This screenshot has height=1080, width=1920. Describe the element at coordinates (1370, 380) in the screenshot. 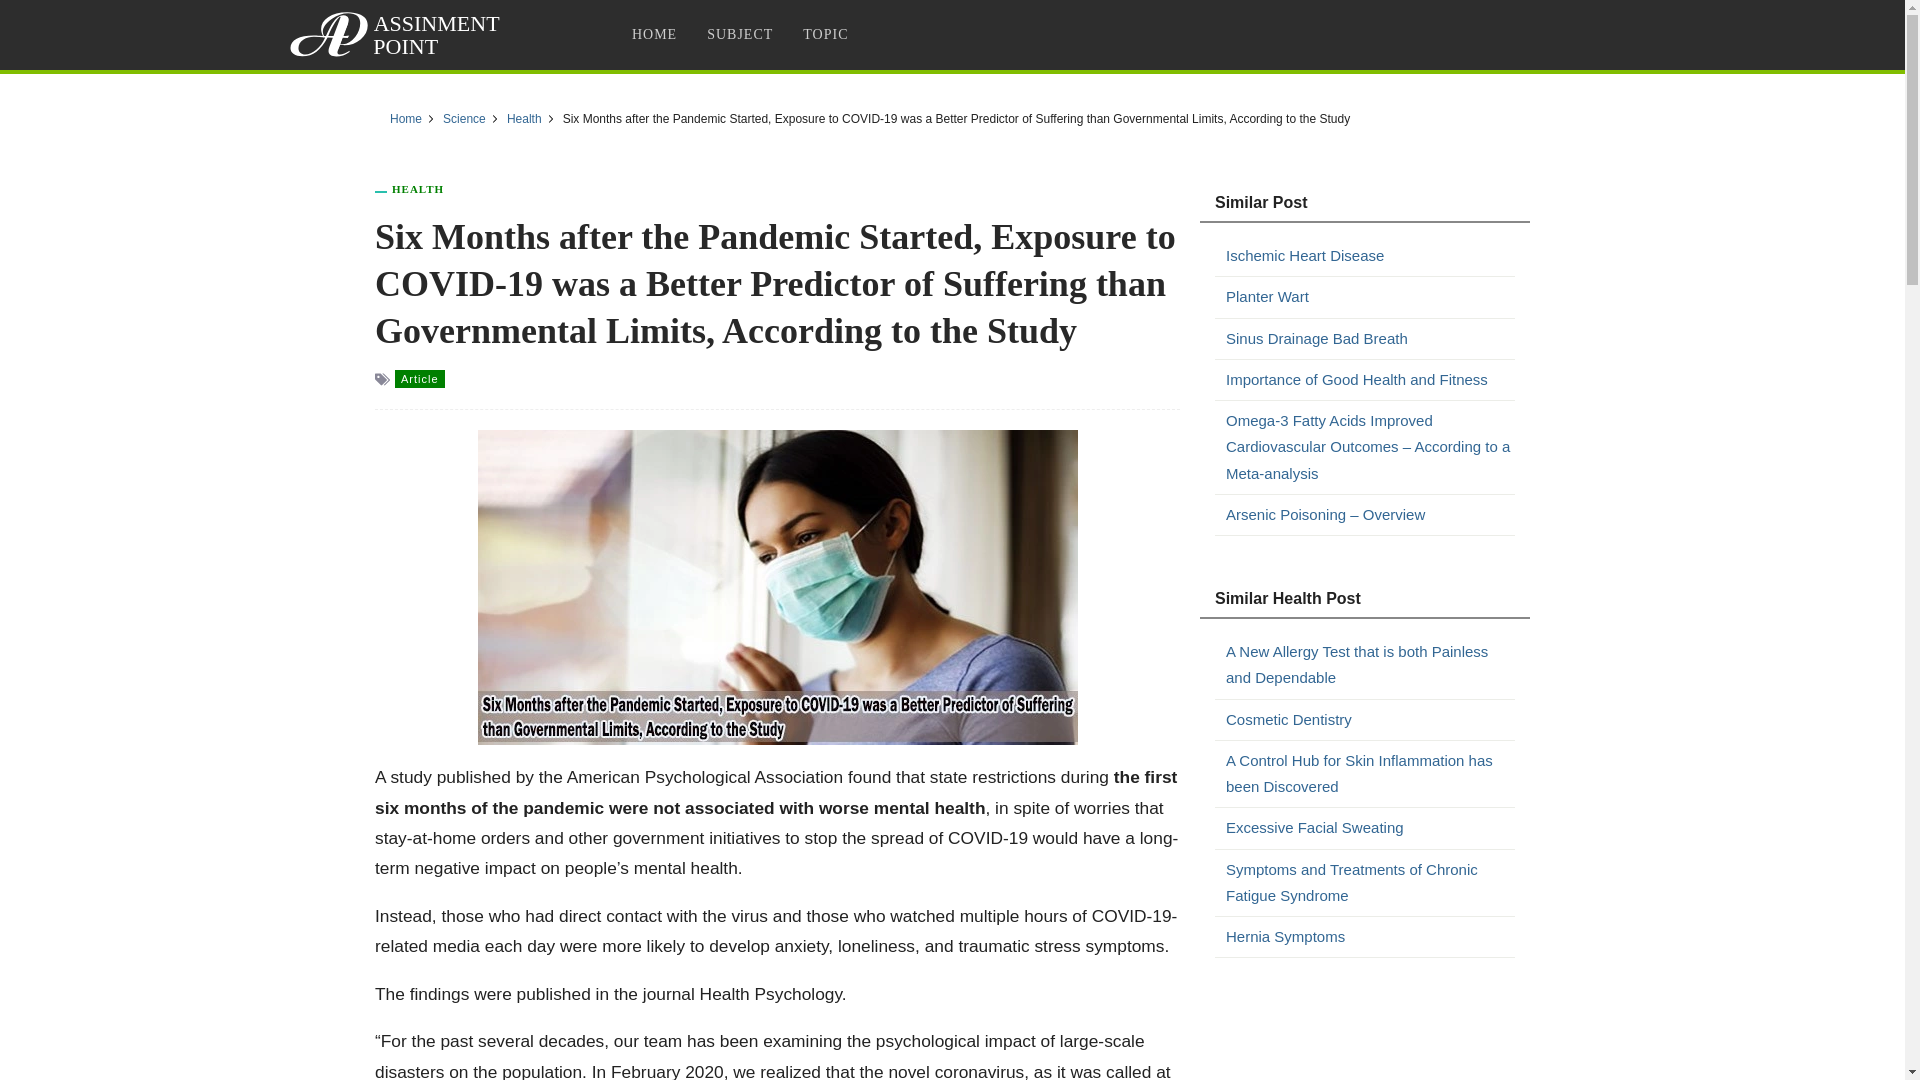

I see `Importance of Good Health and Fitness` at that location.